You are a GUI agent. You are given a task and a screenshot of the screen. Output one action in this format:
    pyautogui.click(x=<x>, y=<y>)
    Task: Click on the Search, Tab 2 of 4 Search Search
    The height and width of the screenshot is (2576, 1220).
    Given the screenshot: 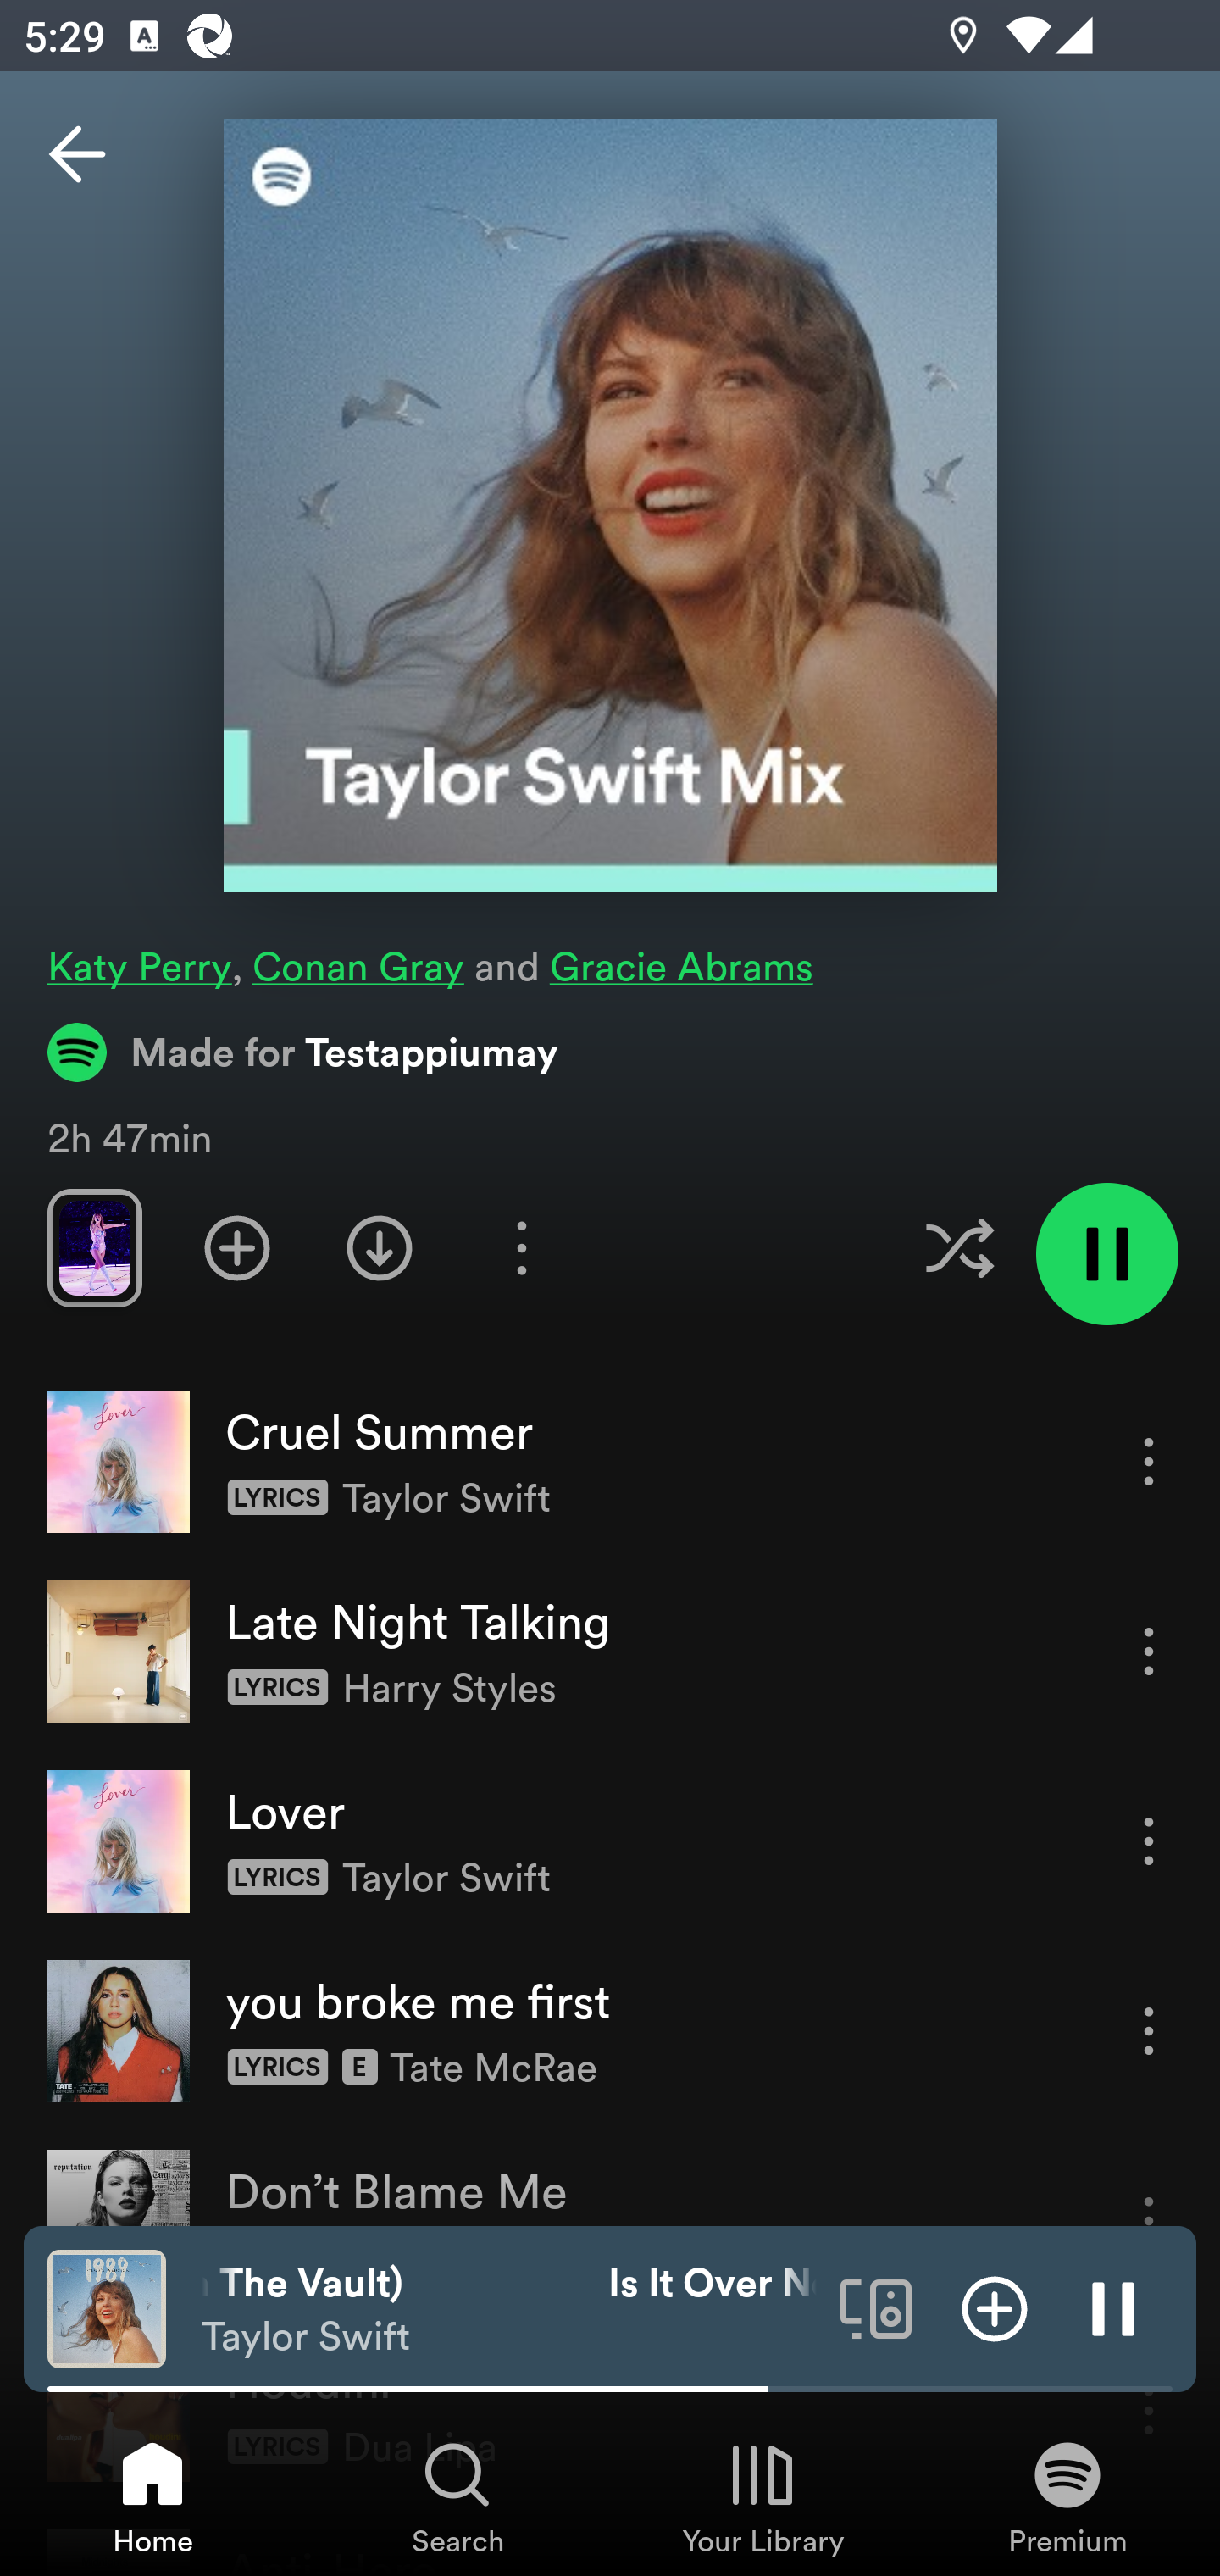 What is the action you would take?
    pyautogui.click(x=457, y=2496)
    